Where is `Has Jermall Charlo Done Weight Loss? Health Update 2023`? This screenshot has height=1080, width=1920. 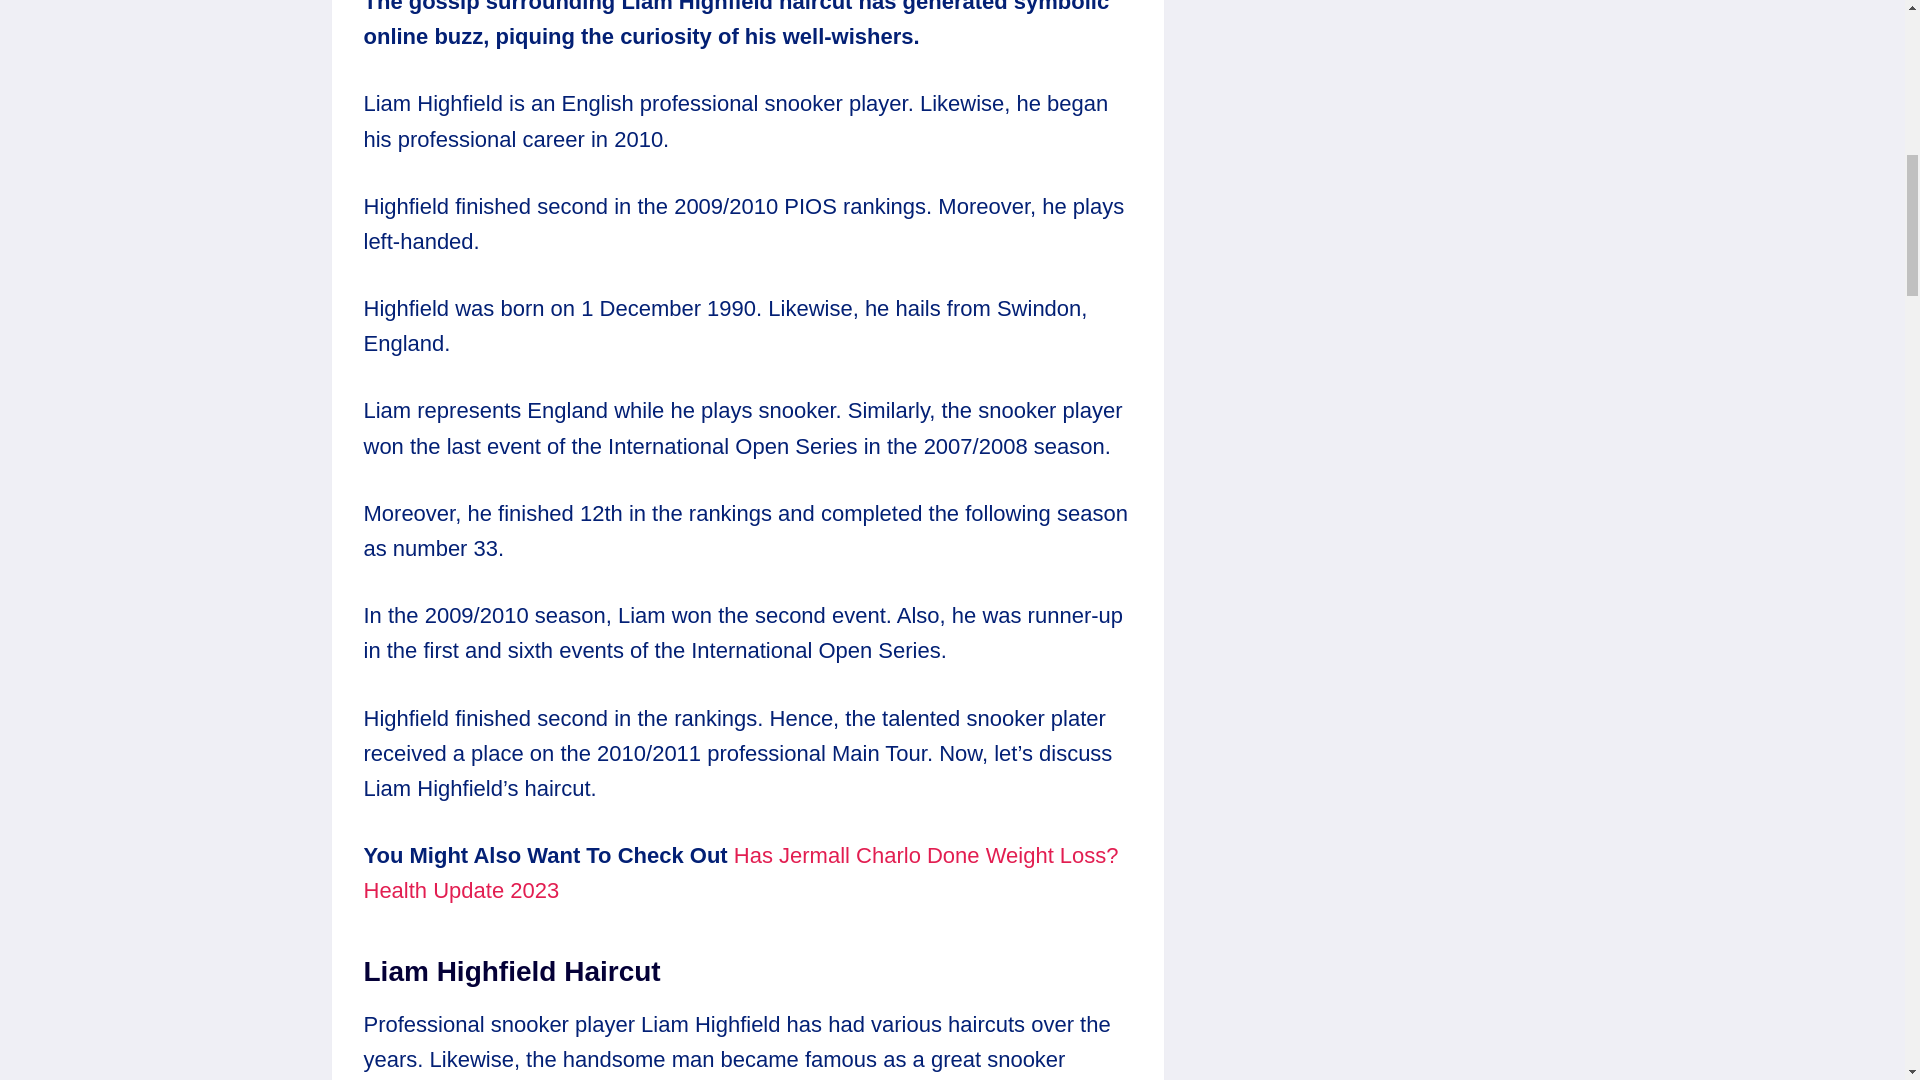 Has Jermall Charlo Done Weight Loss? Health Update 2023 is located at coordinates (742, 872).